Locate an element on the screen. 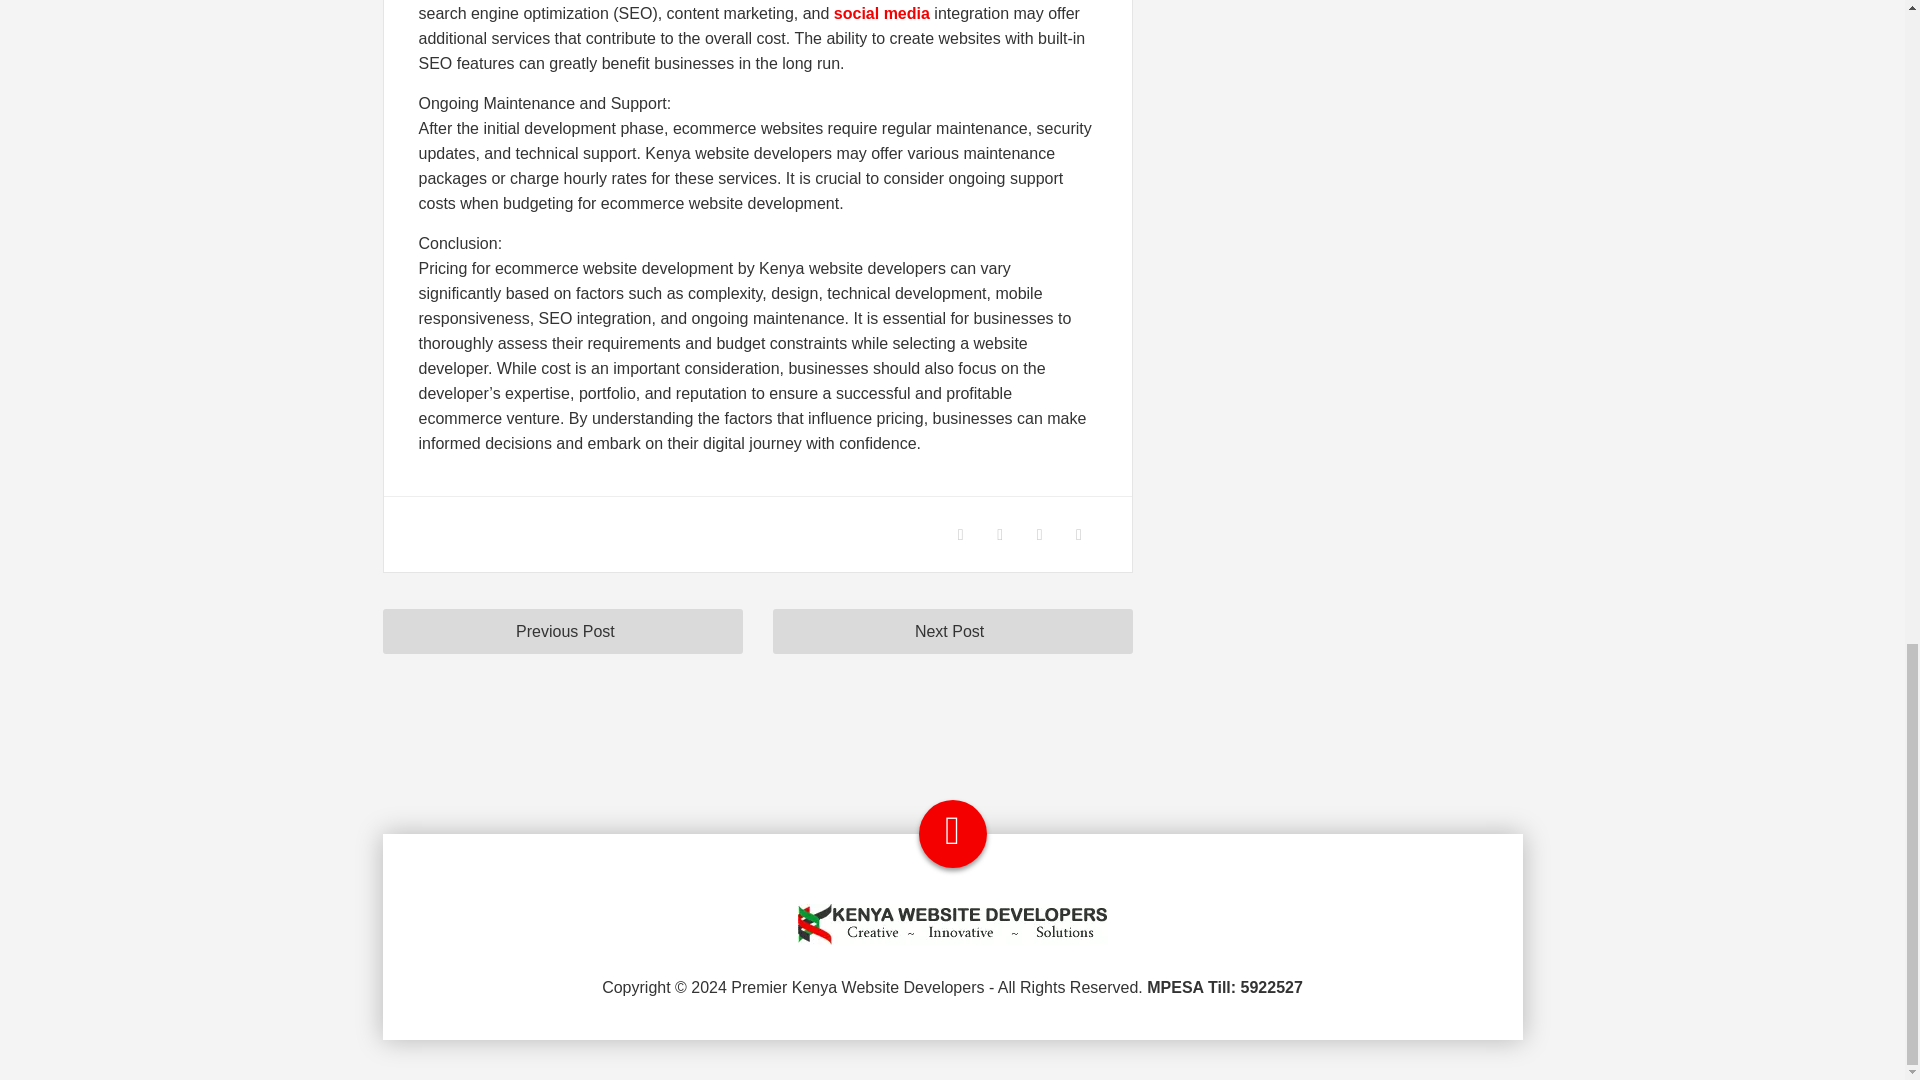  Next Post is located at coordinates (952, 632).